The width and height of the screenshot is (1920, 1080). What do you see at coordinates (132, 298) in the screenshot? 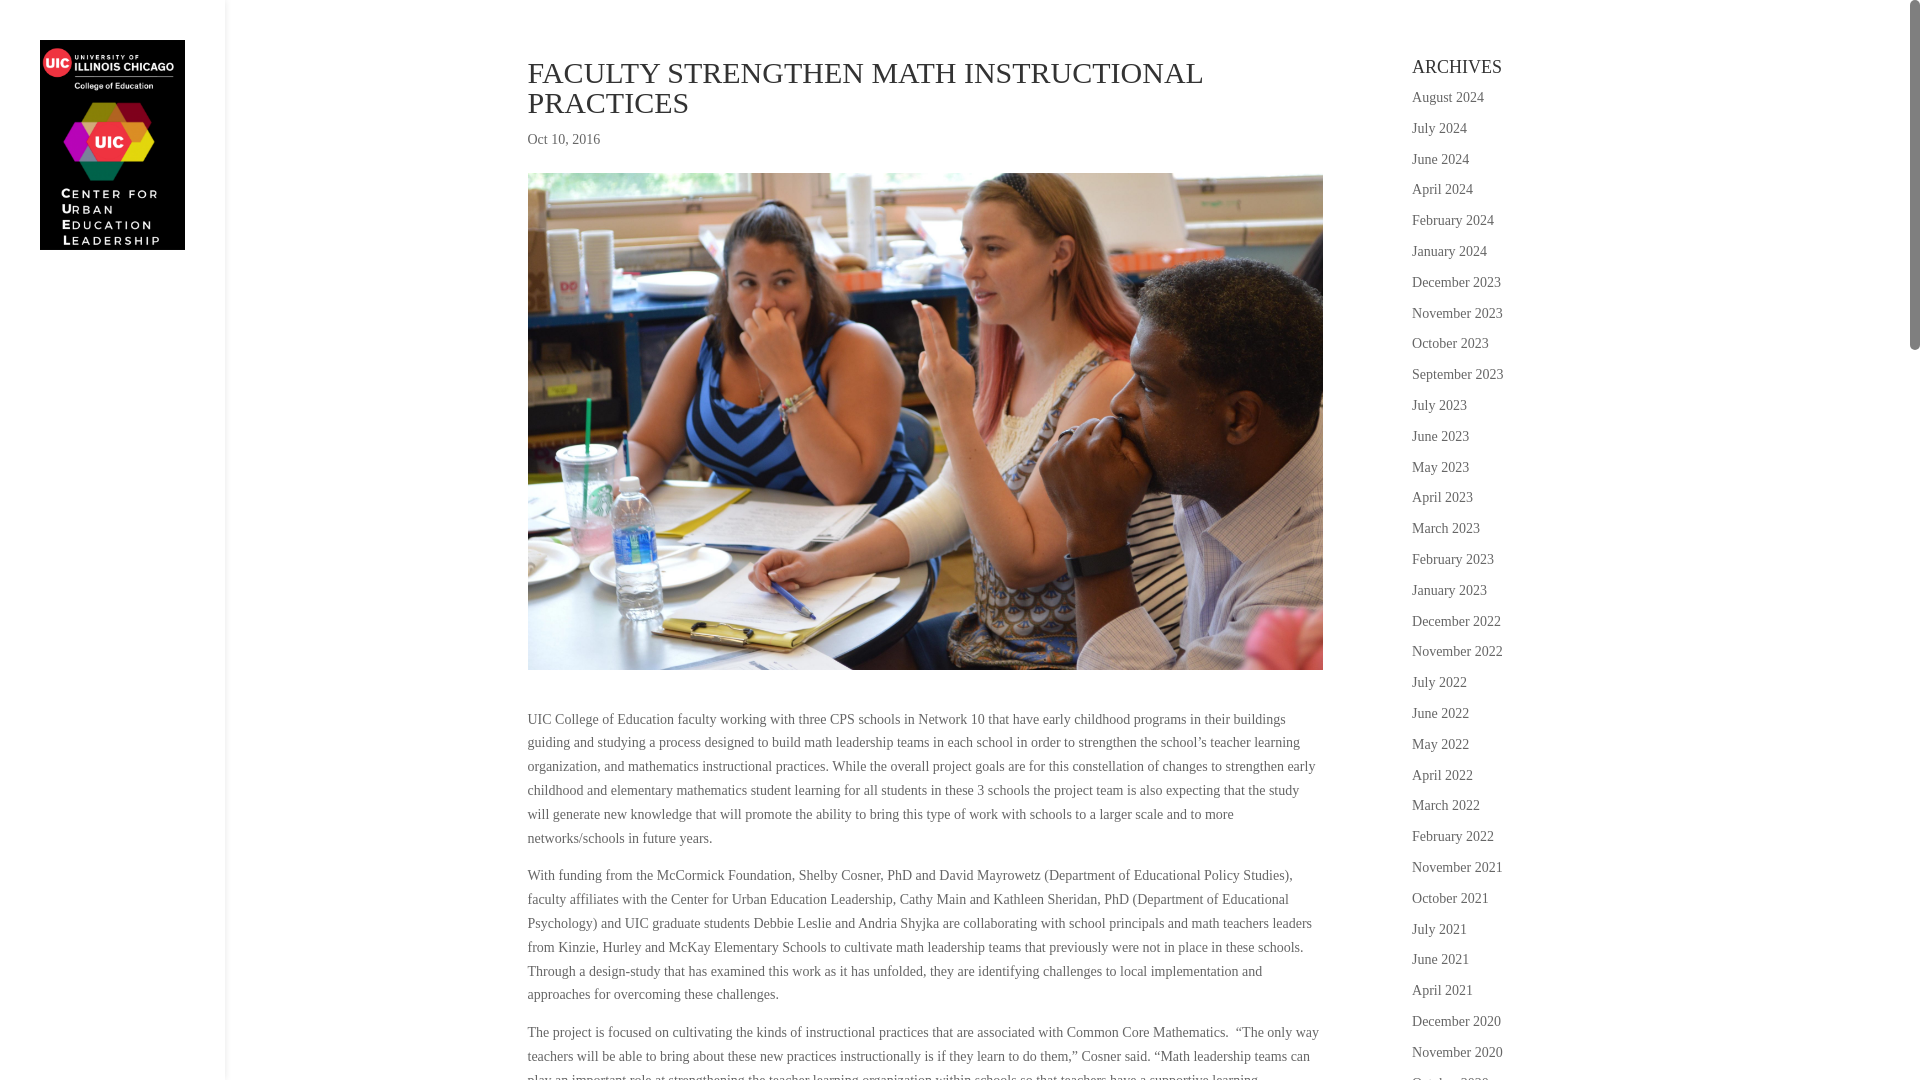
I see `ABOUT US` at bounding box center [132, 298].